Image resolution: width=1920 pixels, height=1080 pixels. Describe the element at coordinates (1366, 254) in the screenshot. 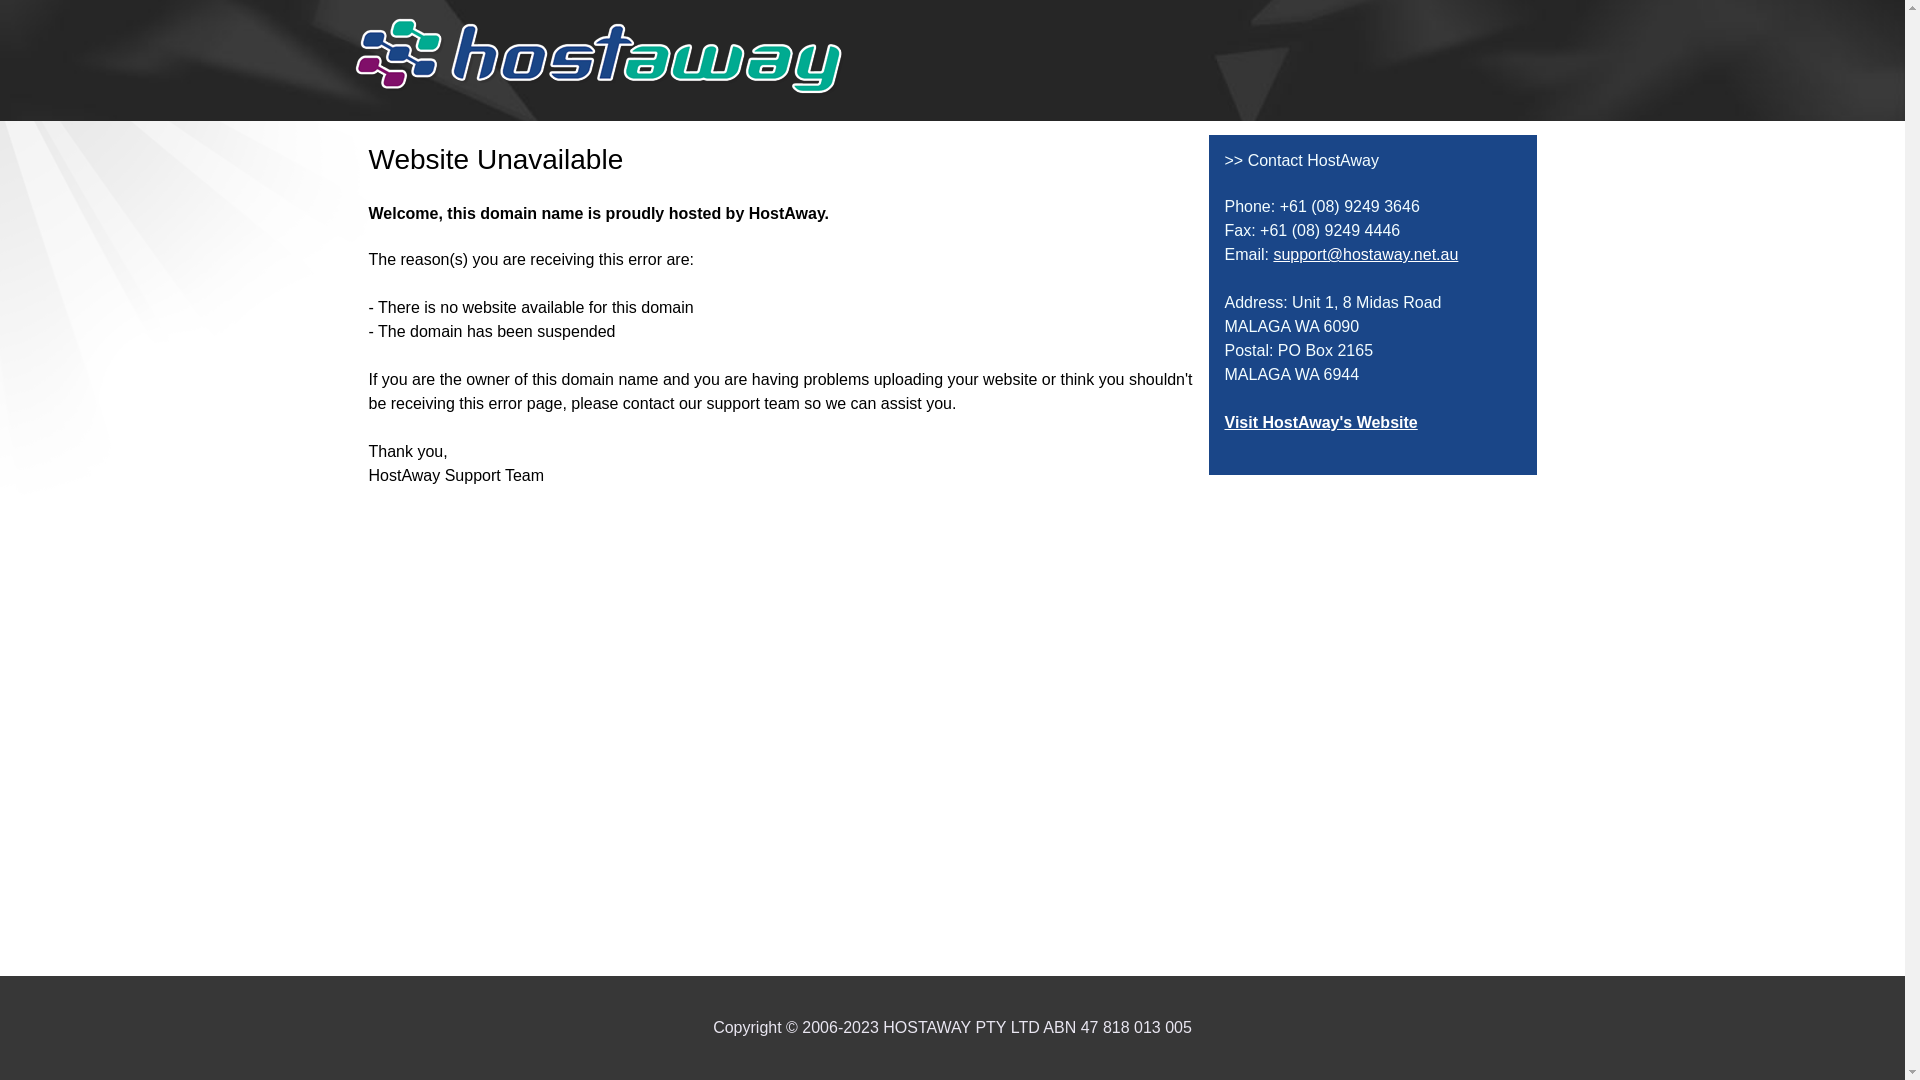

I see `support@hostaway.net.au` at that location.